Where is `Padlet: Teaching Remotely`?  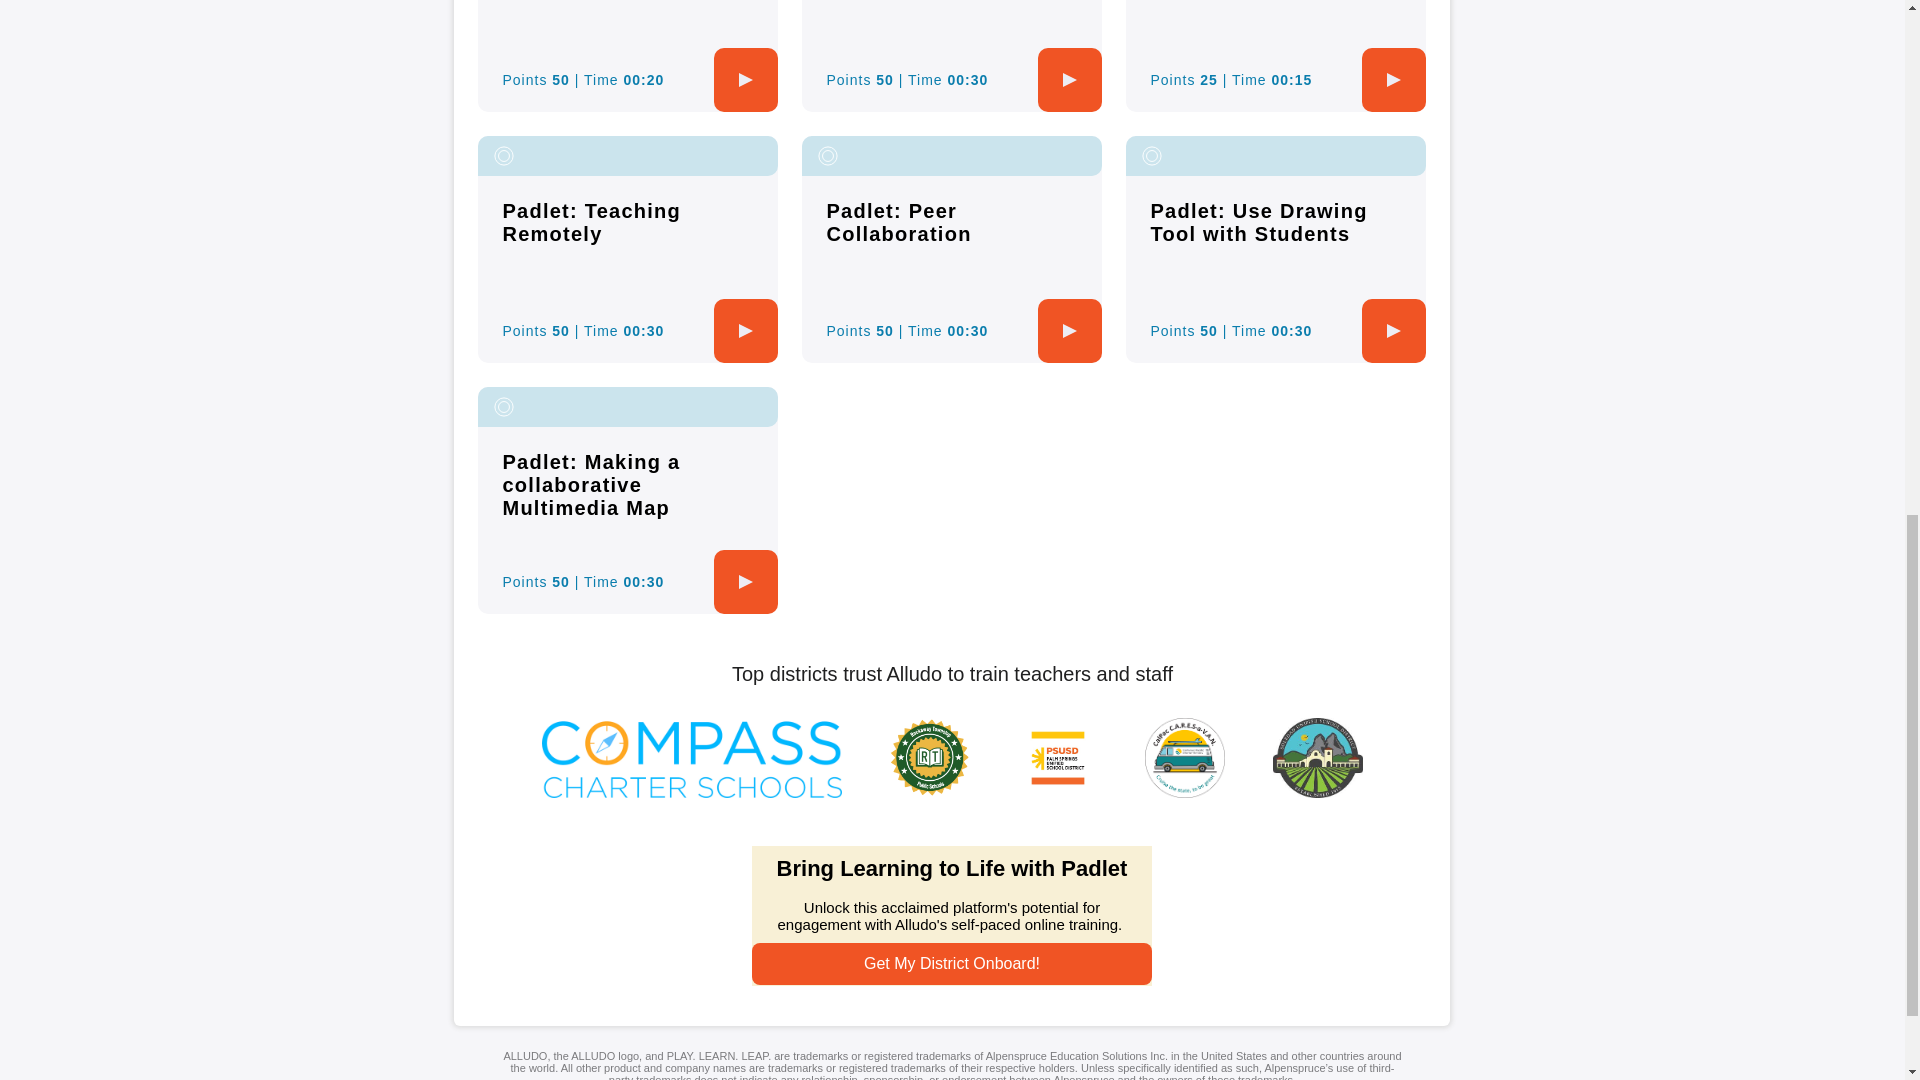 Padlet: Teaching Remotely is located at coordinates (591, 222).